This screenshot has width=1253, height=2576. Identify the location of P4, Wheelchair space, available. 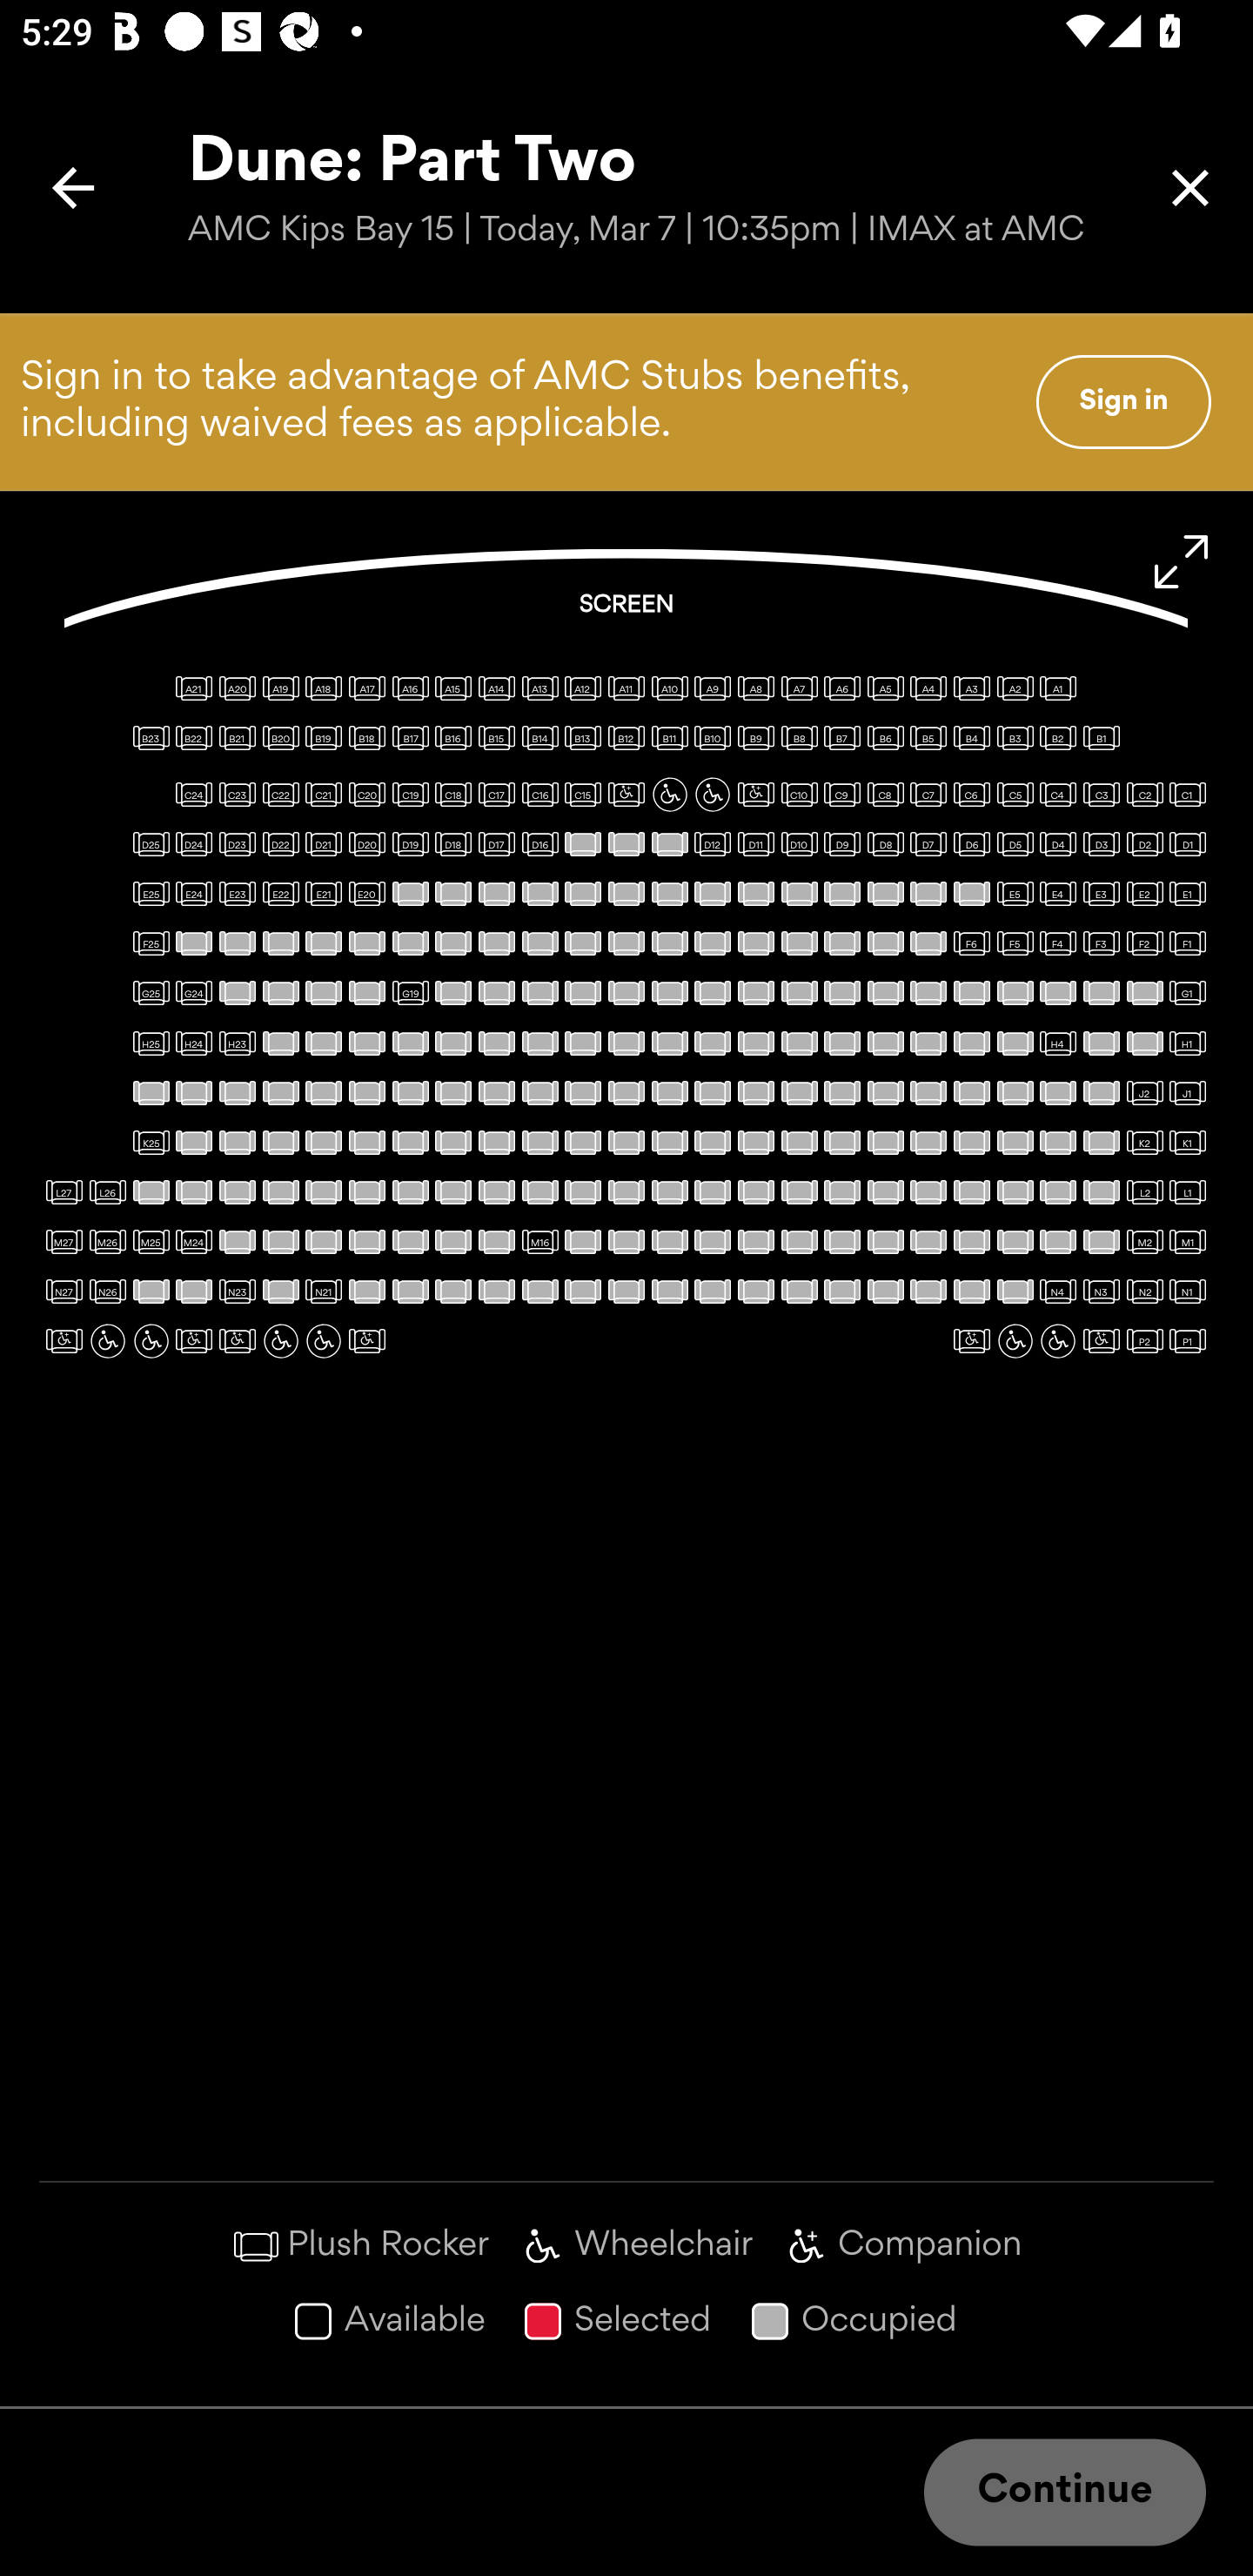
(1058, 1340).